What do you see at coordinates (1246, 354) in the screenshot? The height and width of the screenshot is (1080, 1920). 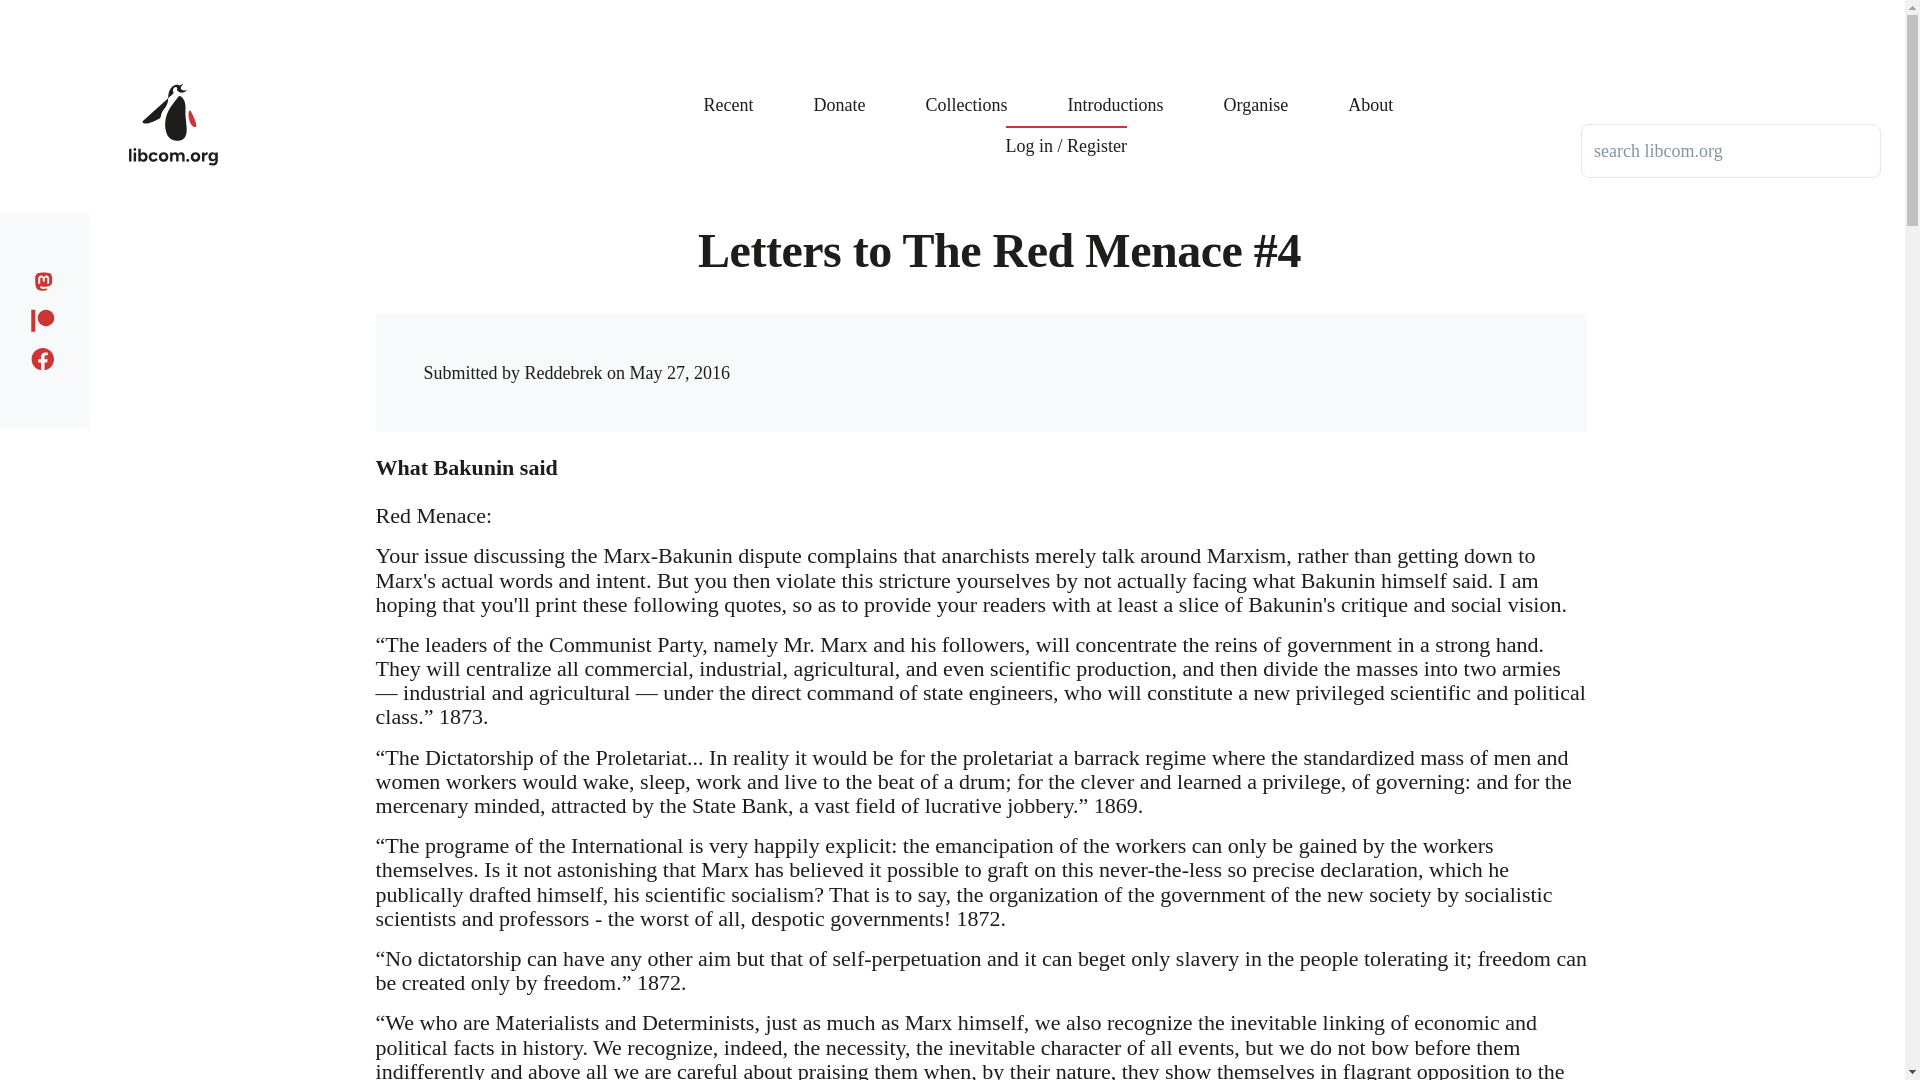 I see `Share to Twitter` at bounding box center [1246, 354].